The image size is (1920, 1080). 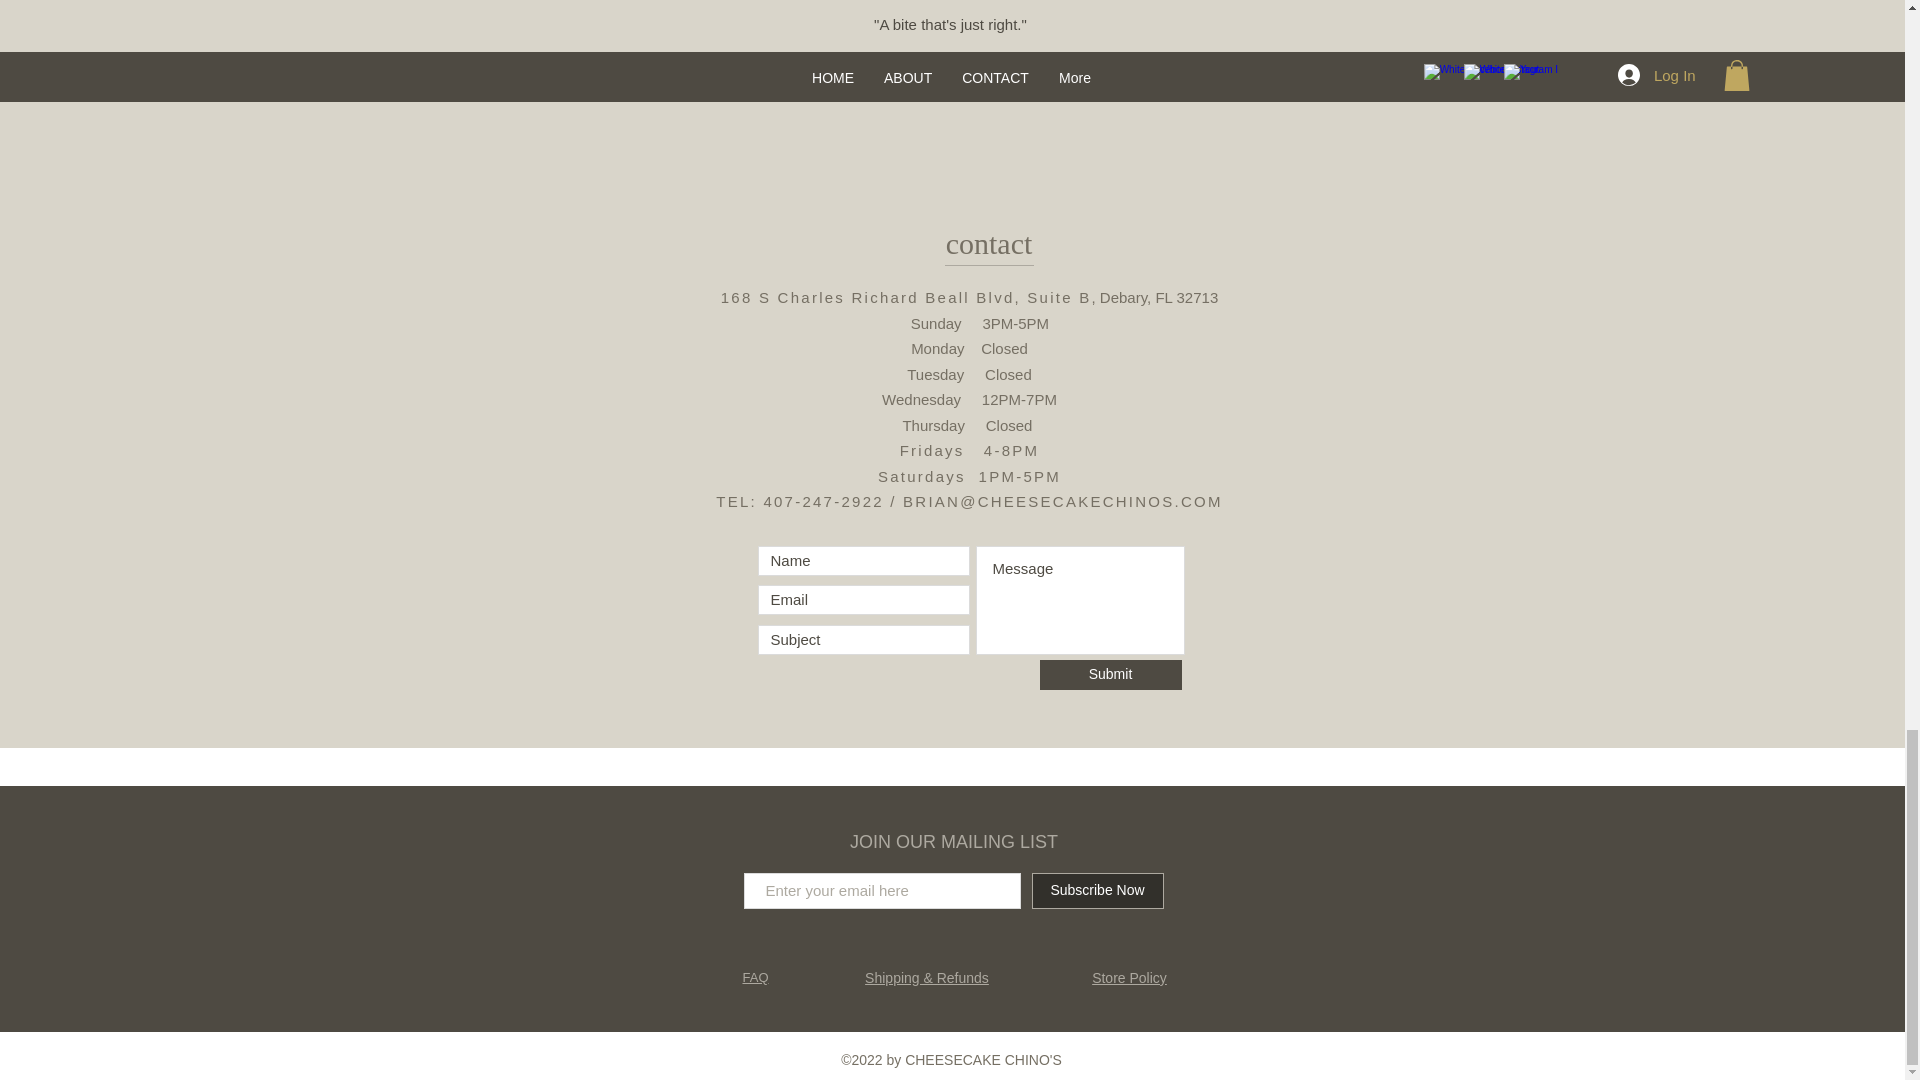 What do you see at coordinates (1130, 978) in the screenshot?
I see `Store Policy` at bounding box center [1130, 978].